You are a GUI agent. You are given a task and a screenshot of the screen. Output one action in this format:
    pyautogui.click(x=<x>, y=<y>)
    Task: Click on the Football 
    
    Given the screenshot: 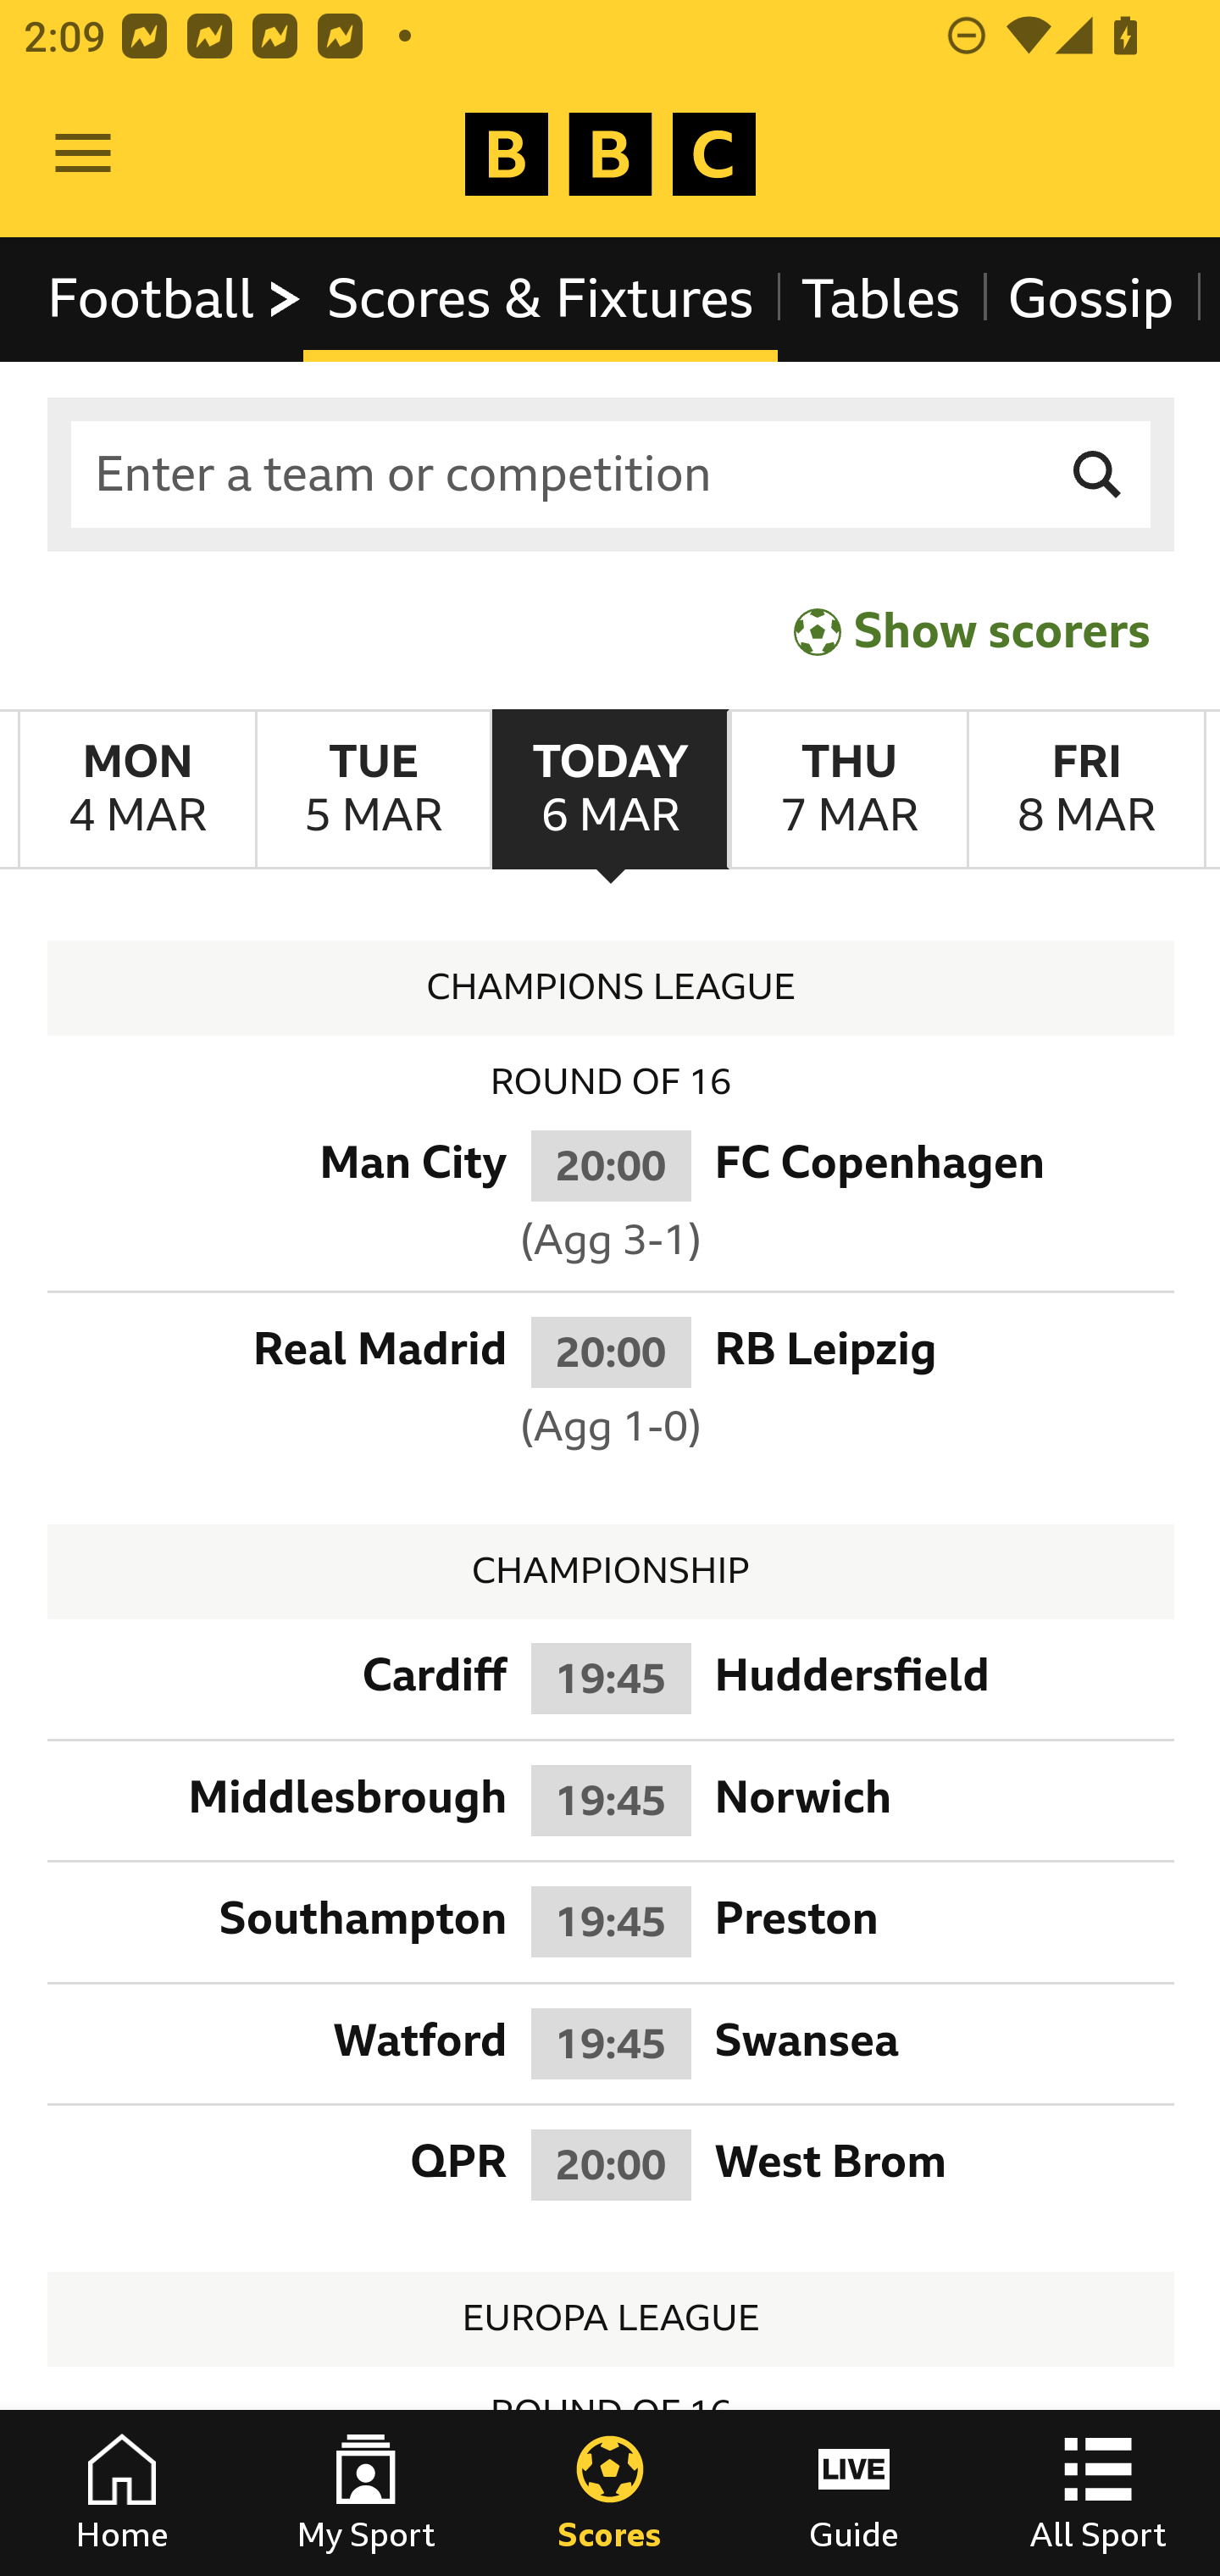 What is the action you would take?
    pyautogui.click(x=176, y=298)
    